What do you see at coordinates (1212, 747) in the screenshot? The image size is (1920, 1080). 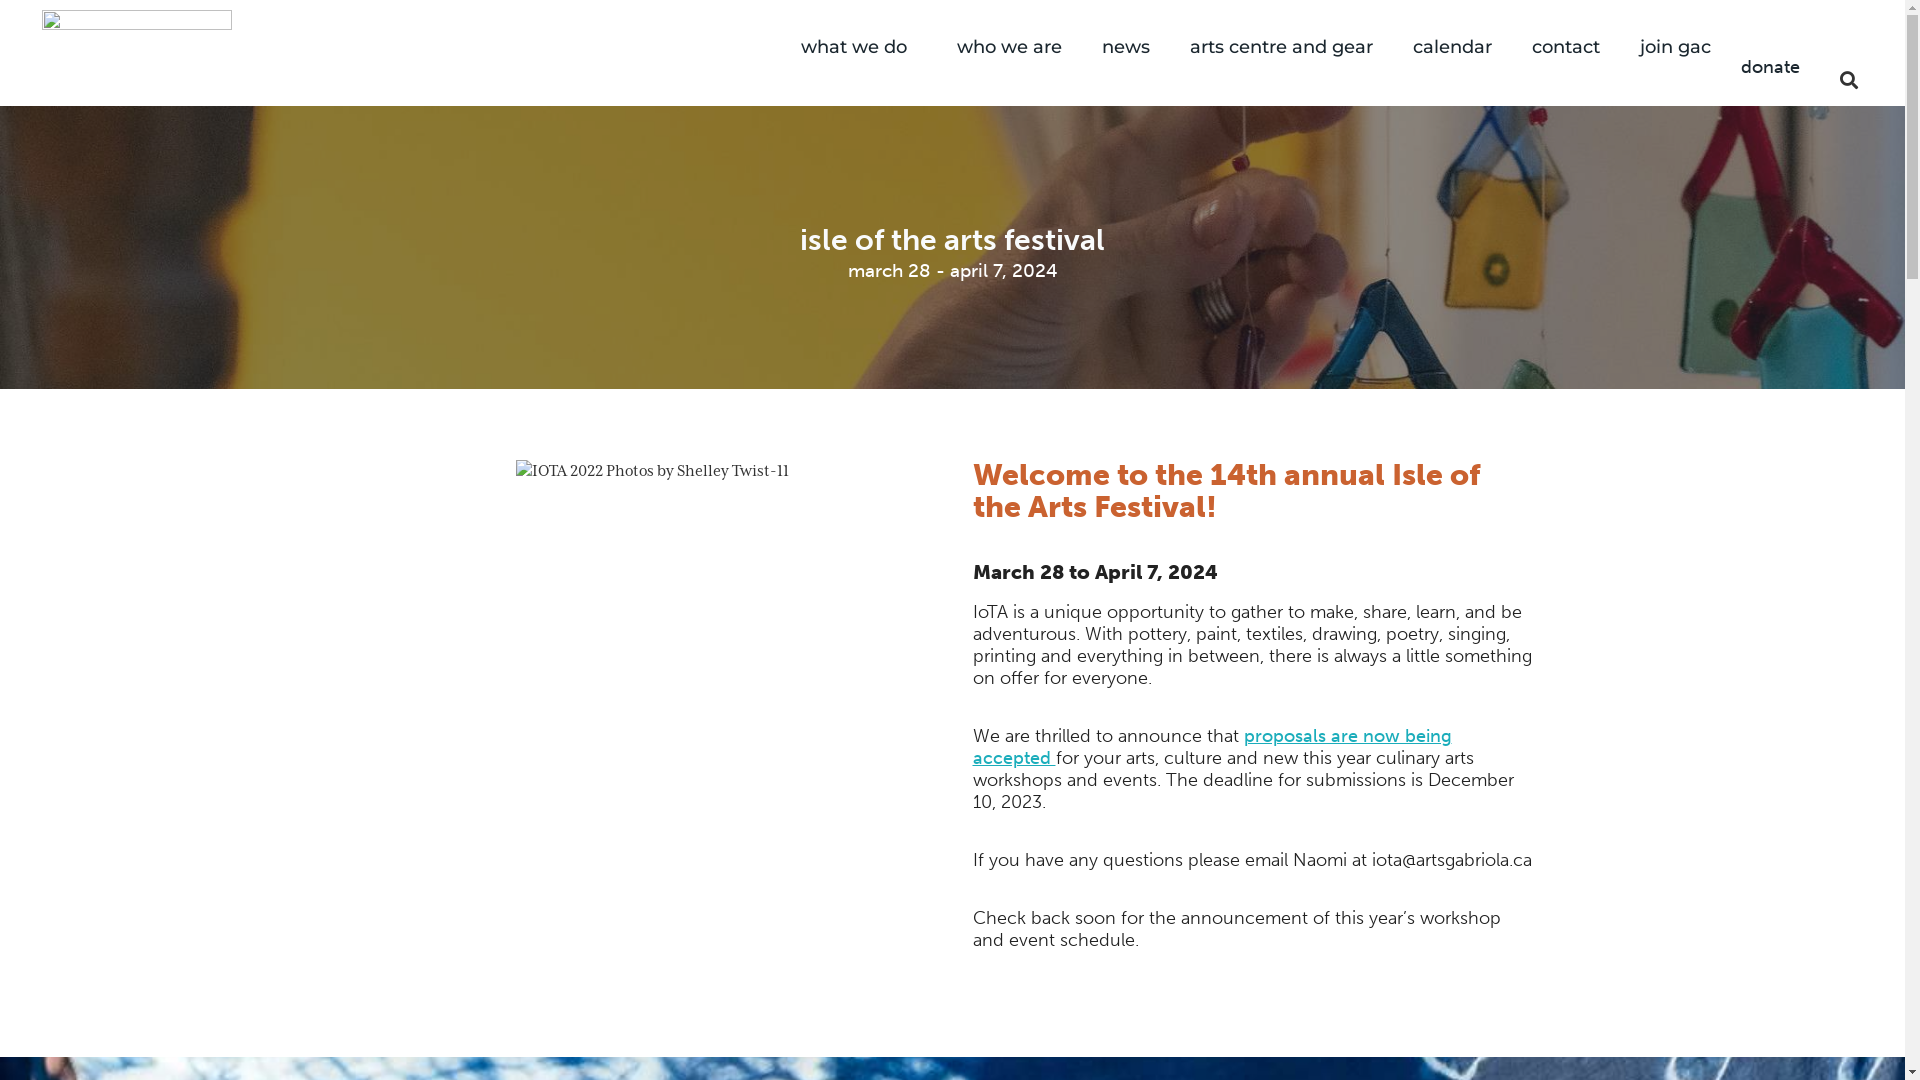 I see `proposals are now being accepted` at bounding box center [1212, 747].